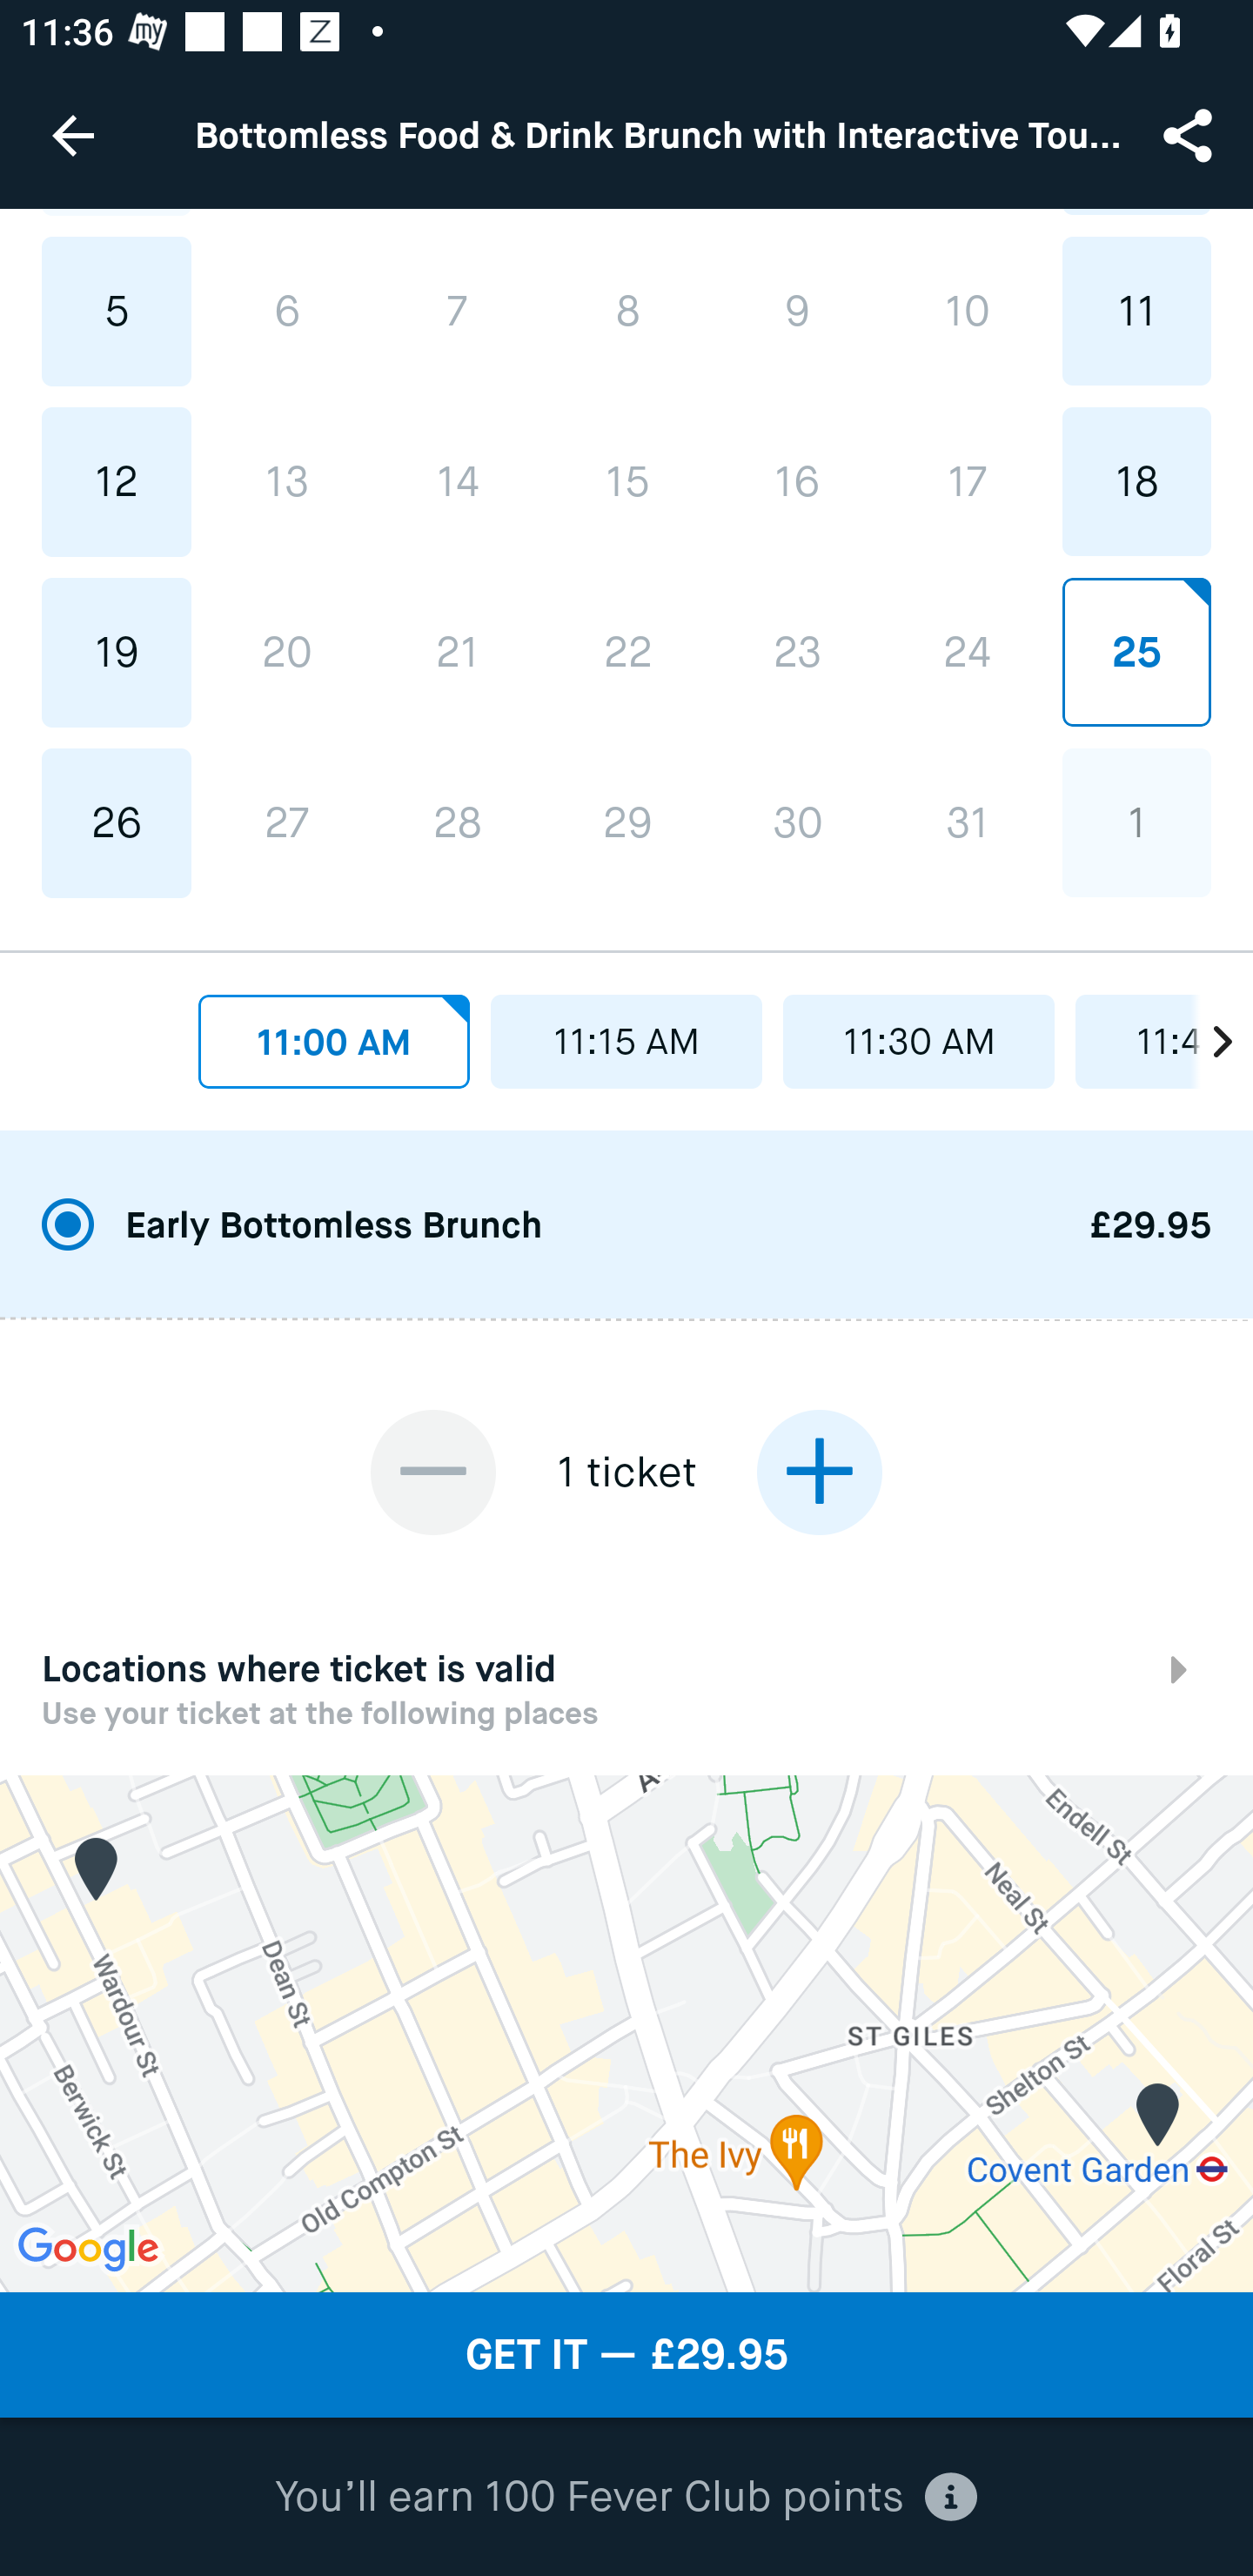 The height and width of the screenshot is (2576, 1253). What do you see at coordinates (966, 651) in the screenshot?
I see `24` at bounding box center [966, 651].